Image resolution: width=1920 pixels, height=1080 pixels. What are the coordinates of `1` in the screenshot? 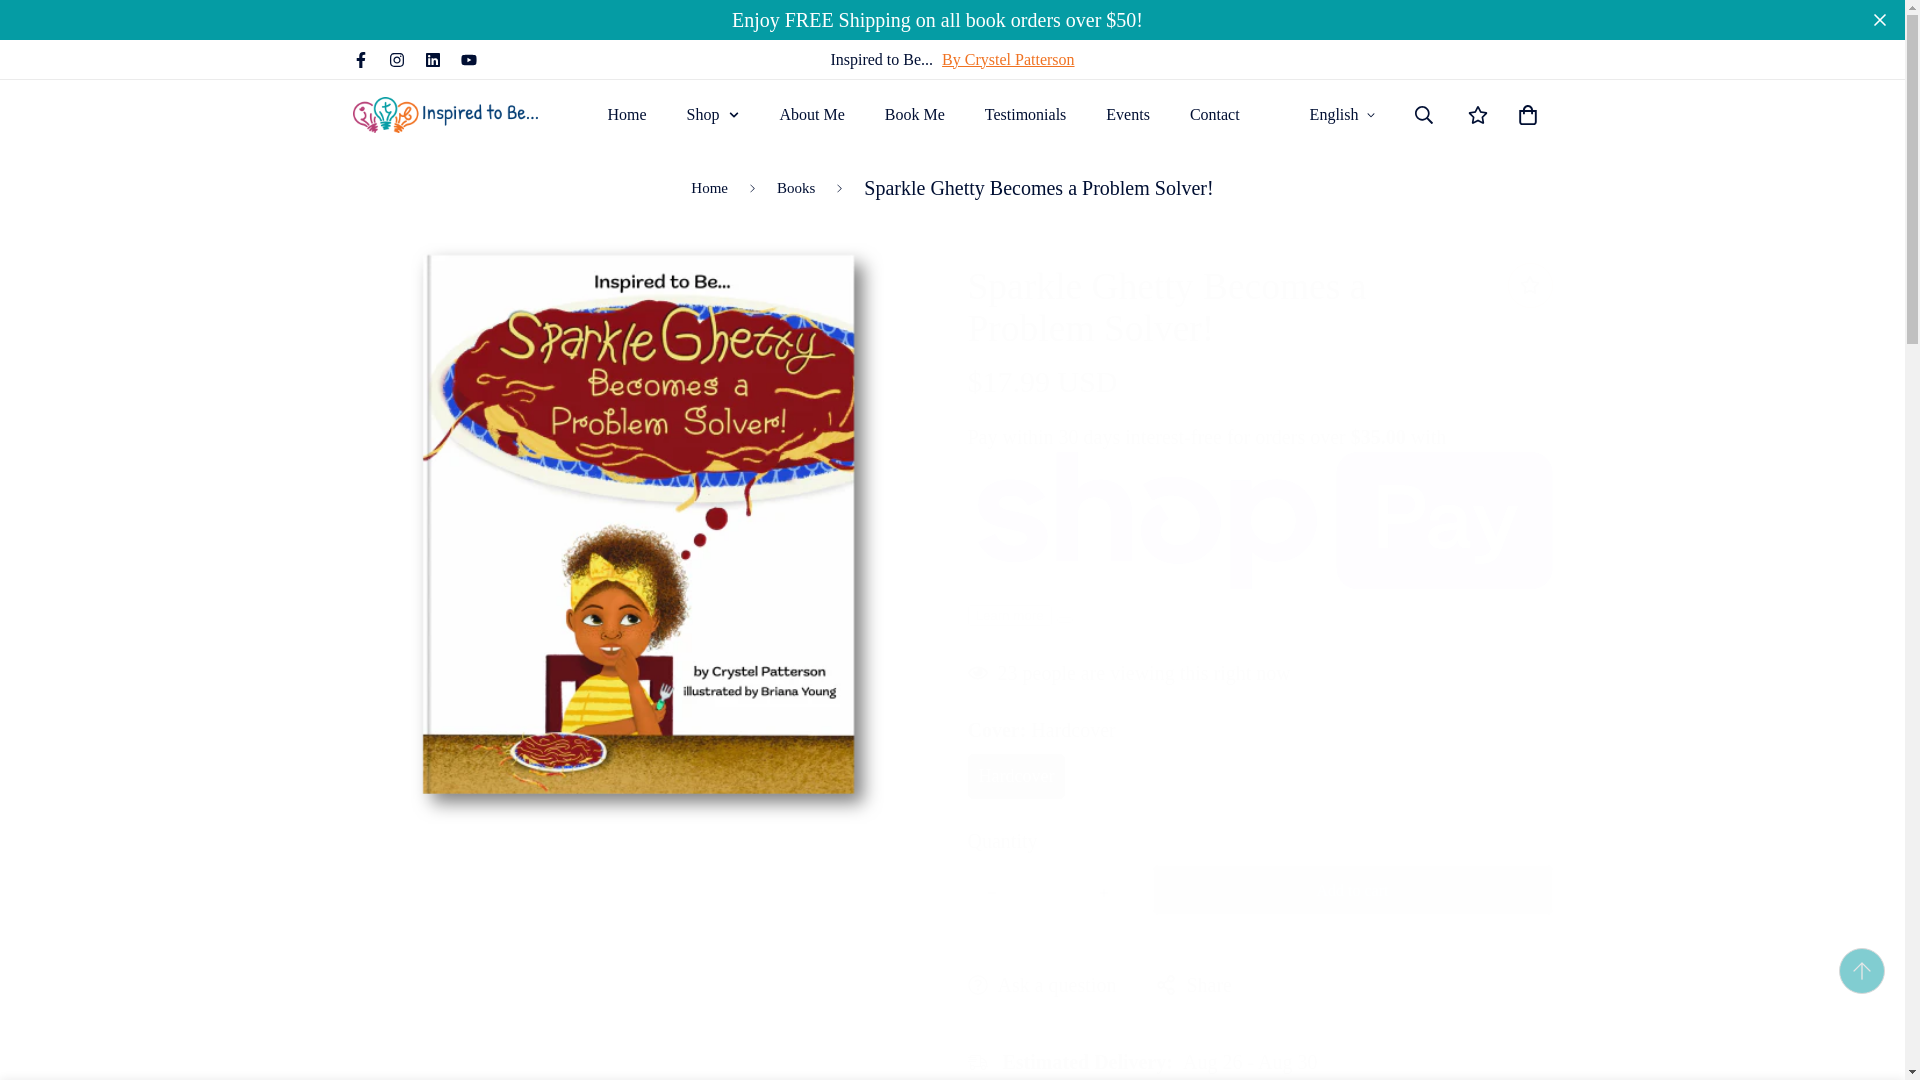 It's located at (444, 114).